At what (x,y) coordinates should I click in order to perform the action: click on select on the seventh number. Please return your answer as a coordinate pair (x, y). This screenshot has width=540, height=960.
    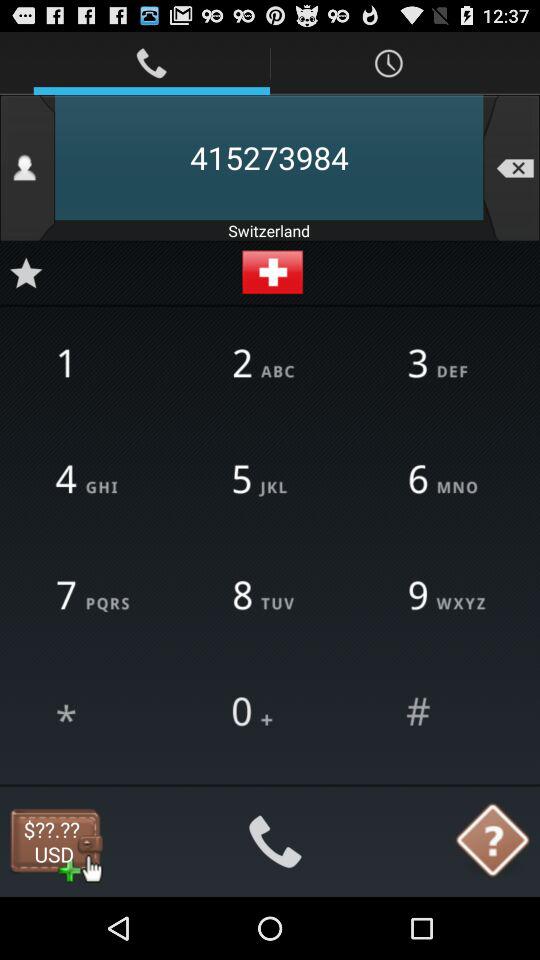
    Looking at the image, I should click on (94, 596).